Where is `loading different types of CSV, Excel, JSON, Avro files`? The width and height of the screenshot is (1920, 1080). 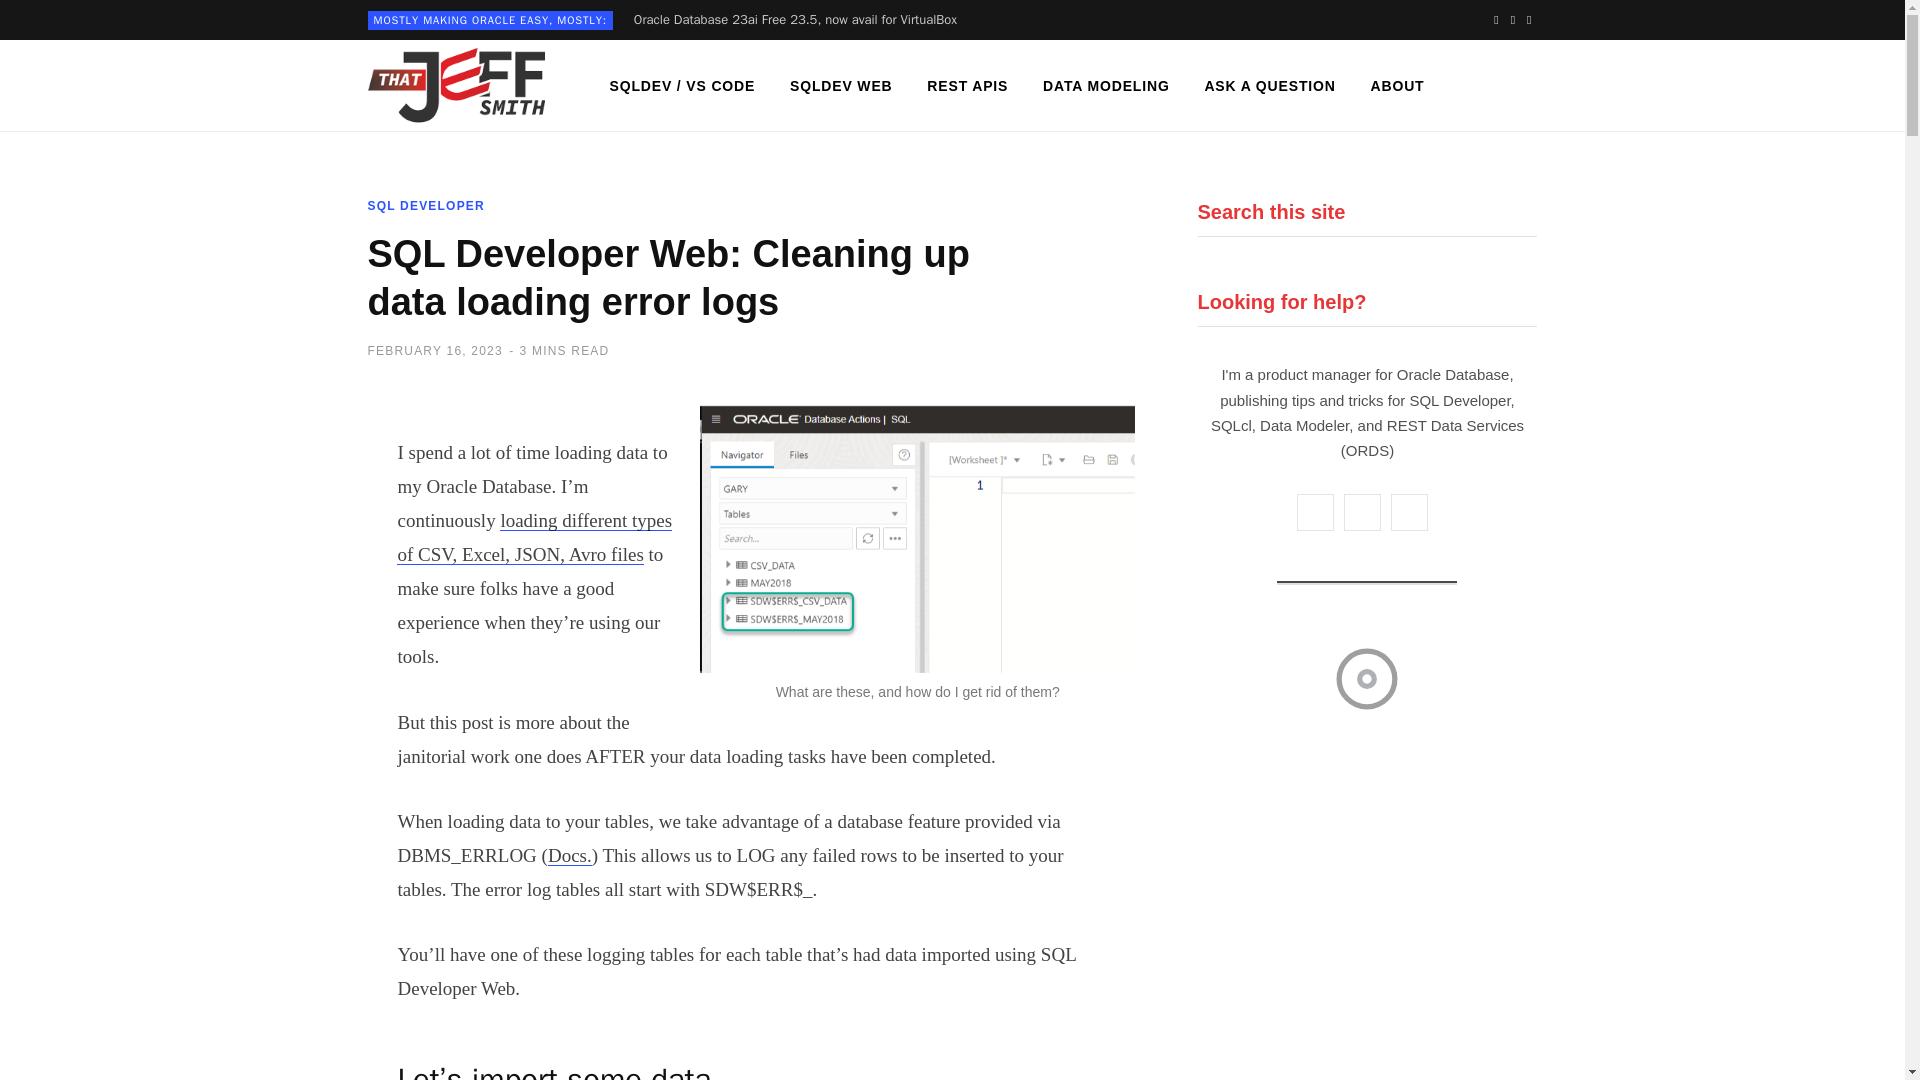 loading different types of CSV, Excel, JSON, Avro files is located at coordinates (534, 536).